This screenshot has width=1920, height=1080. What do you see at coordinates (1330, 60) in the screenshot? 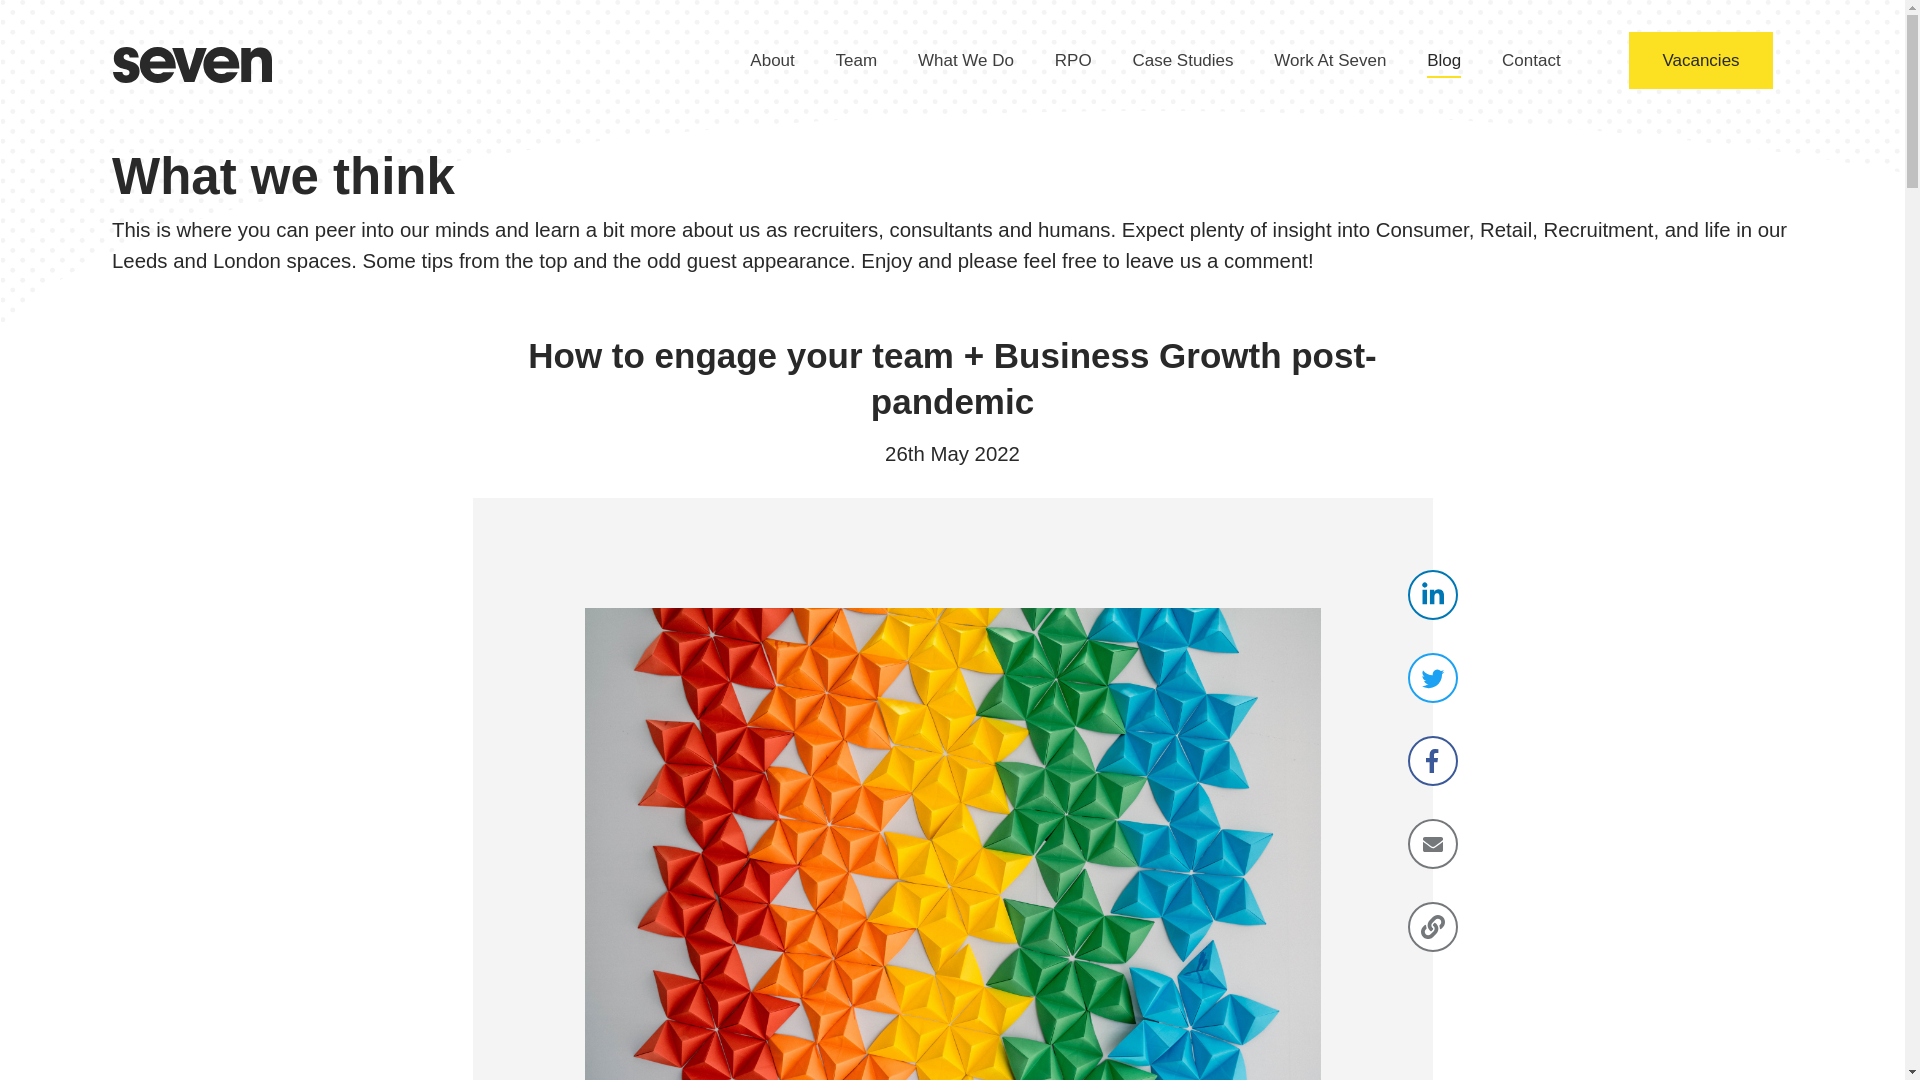
I see `Work At Seven` at bounding box center [1330, 60].